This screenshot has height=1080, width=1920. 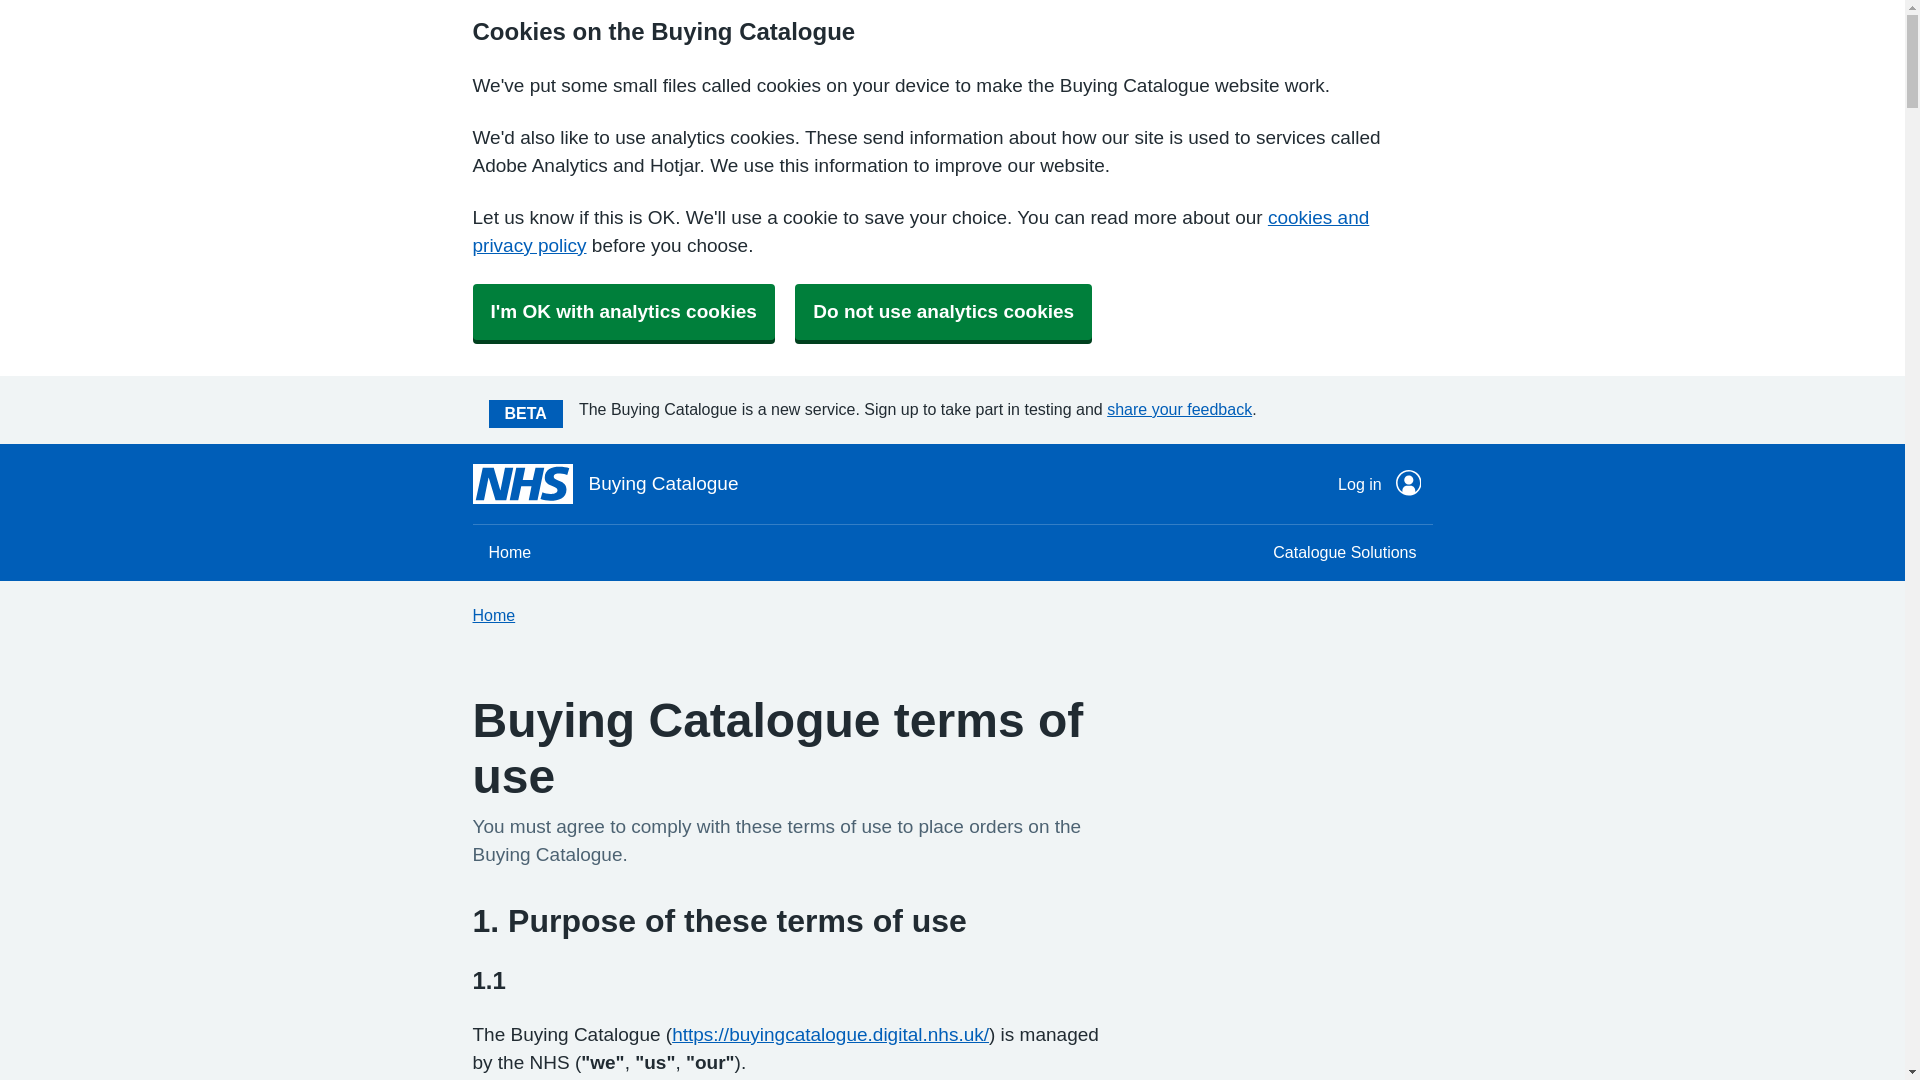 I want to click on share your feedback, so click(x=1179, y=408).